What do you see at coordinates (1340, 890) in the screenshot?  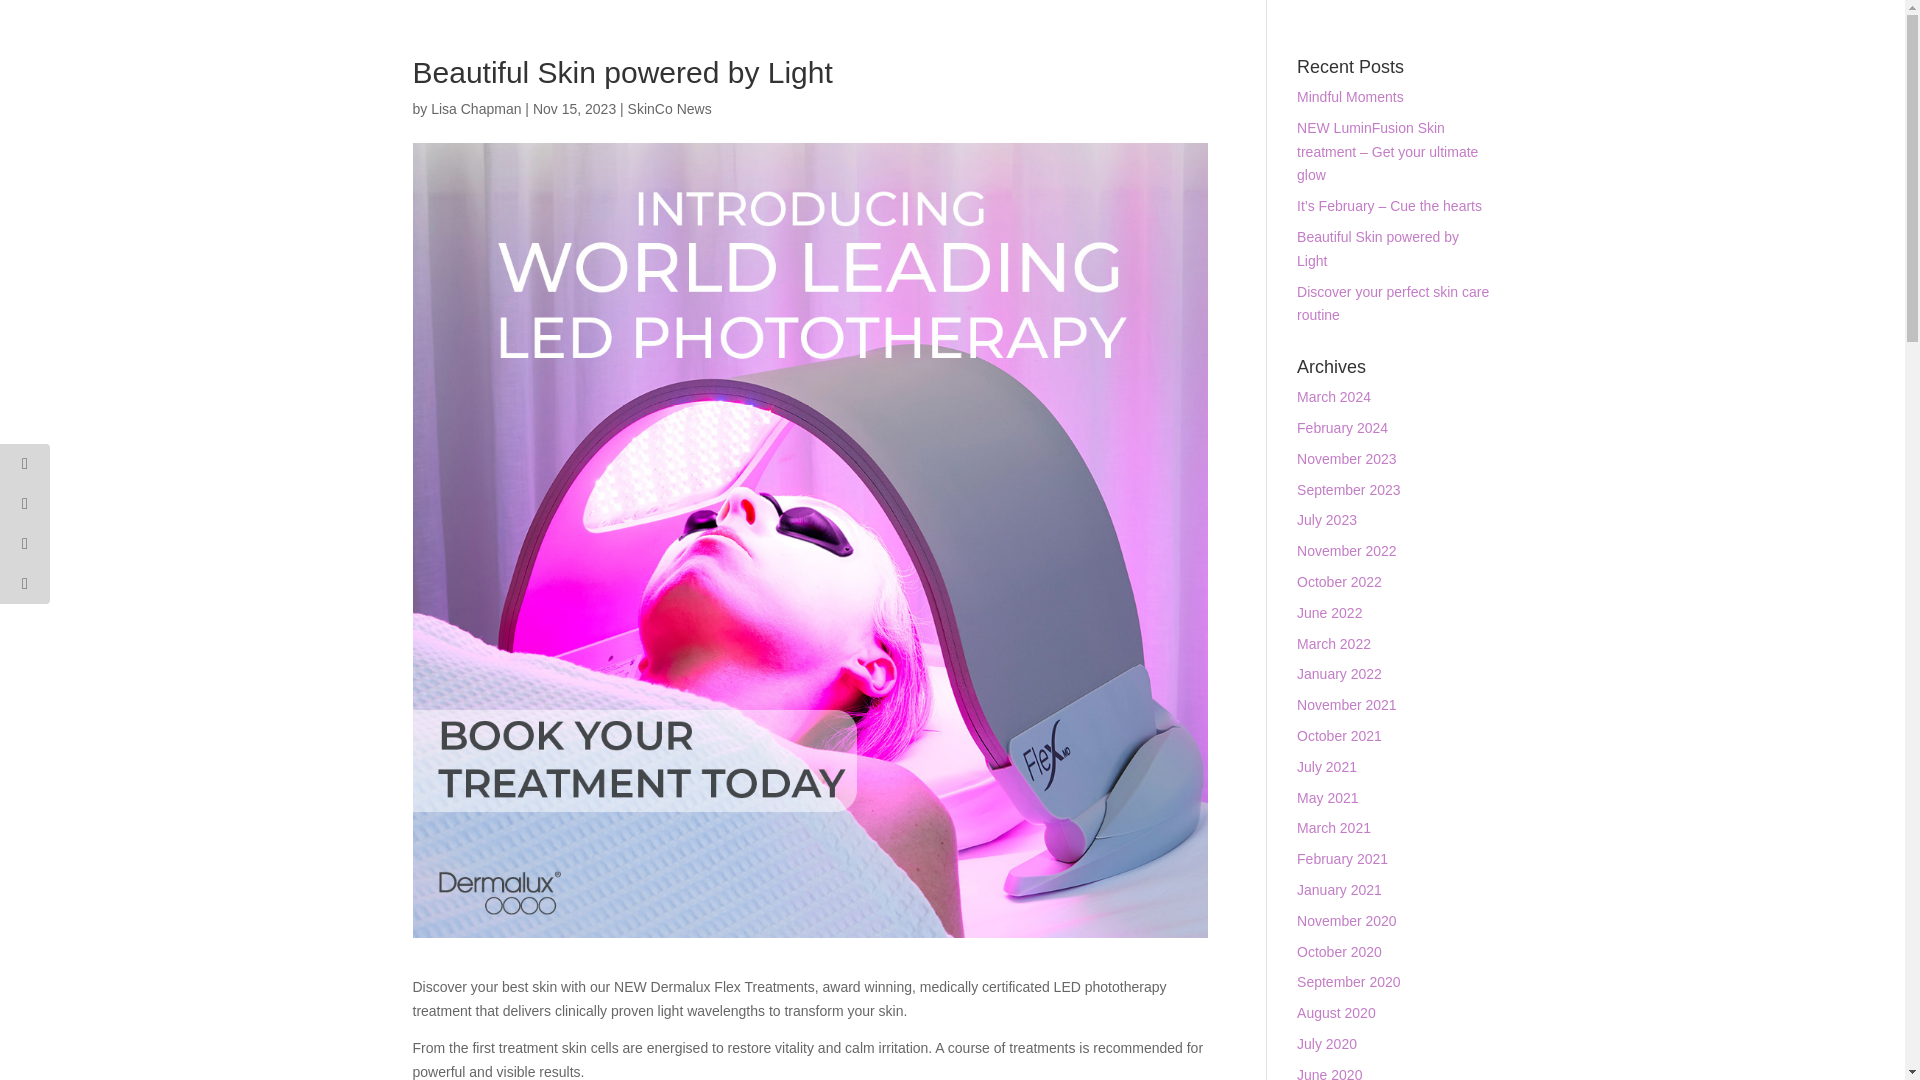 I see `January 2021` at bounding box center [1340, 890].